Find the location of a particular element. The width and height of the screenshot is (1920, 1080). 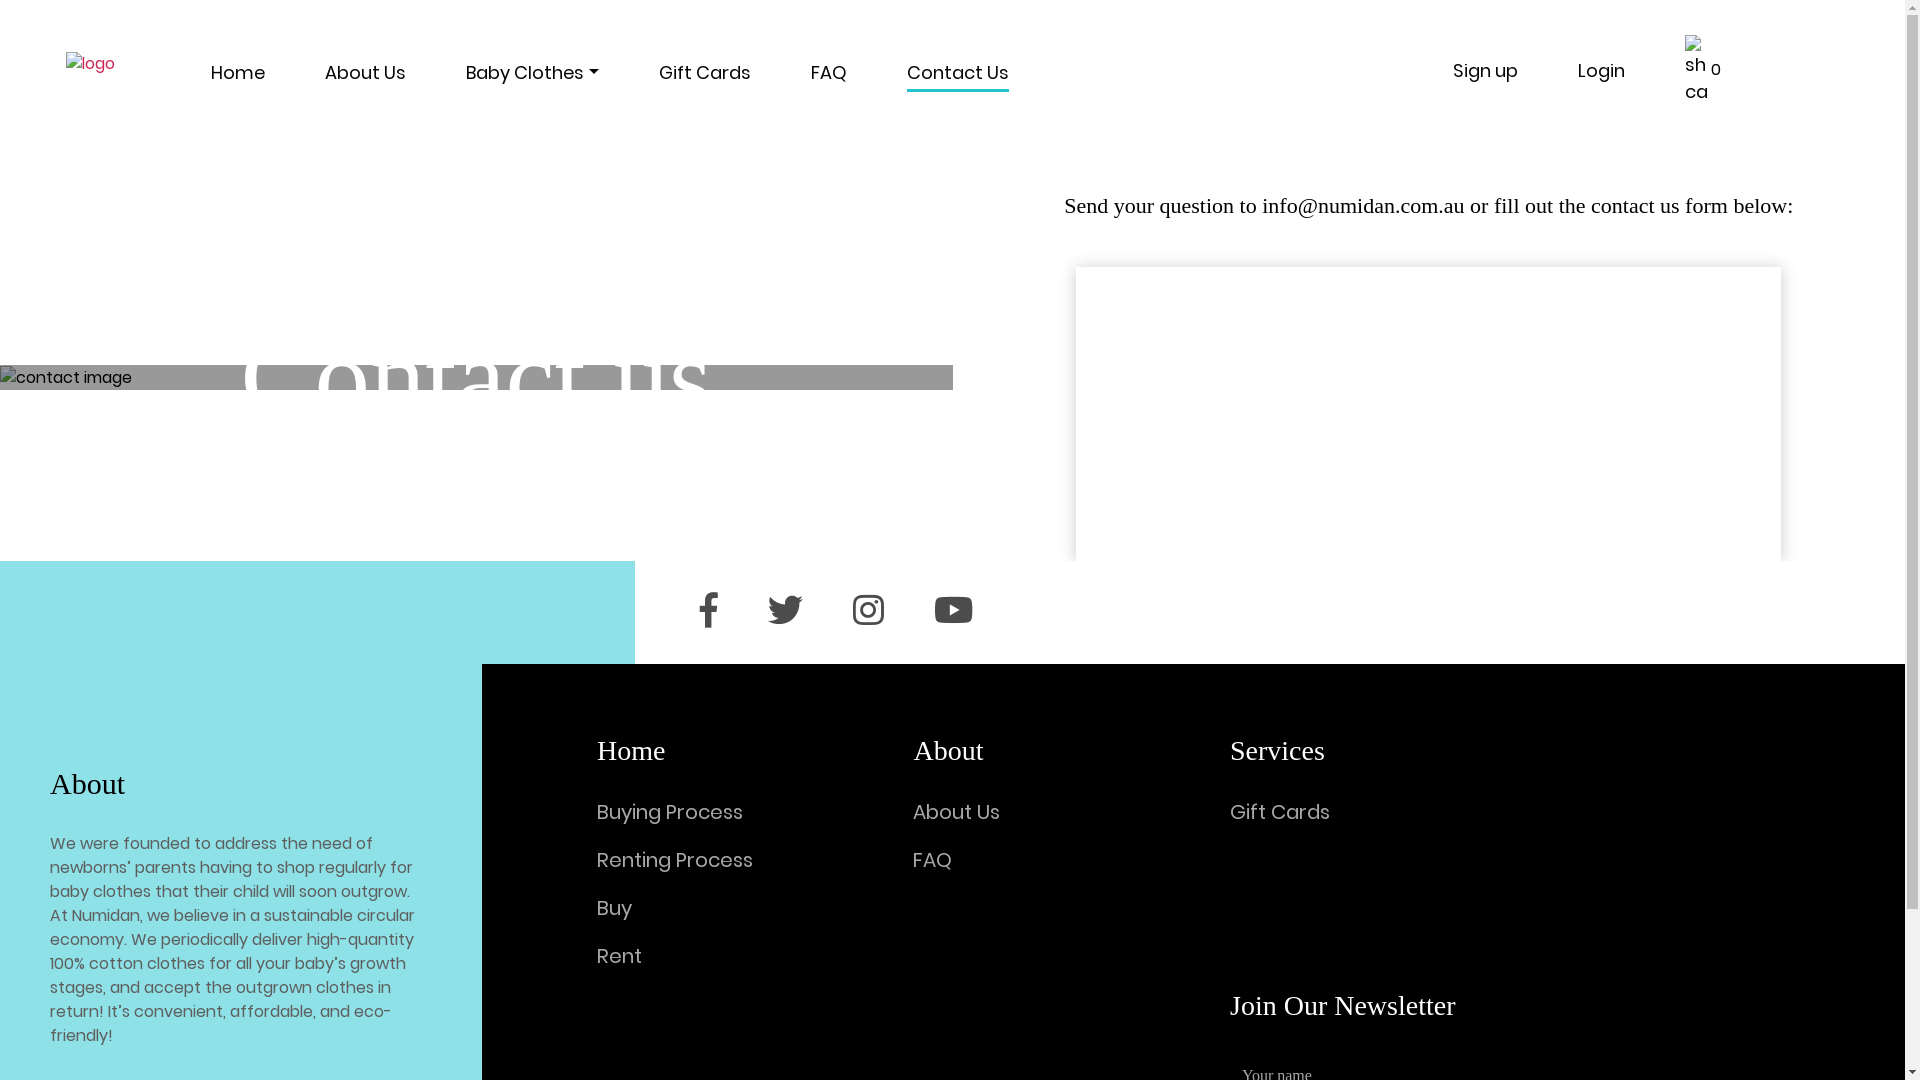

FAQ is located at coordinates (932, 860).